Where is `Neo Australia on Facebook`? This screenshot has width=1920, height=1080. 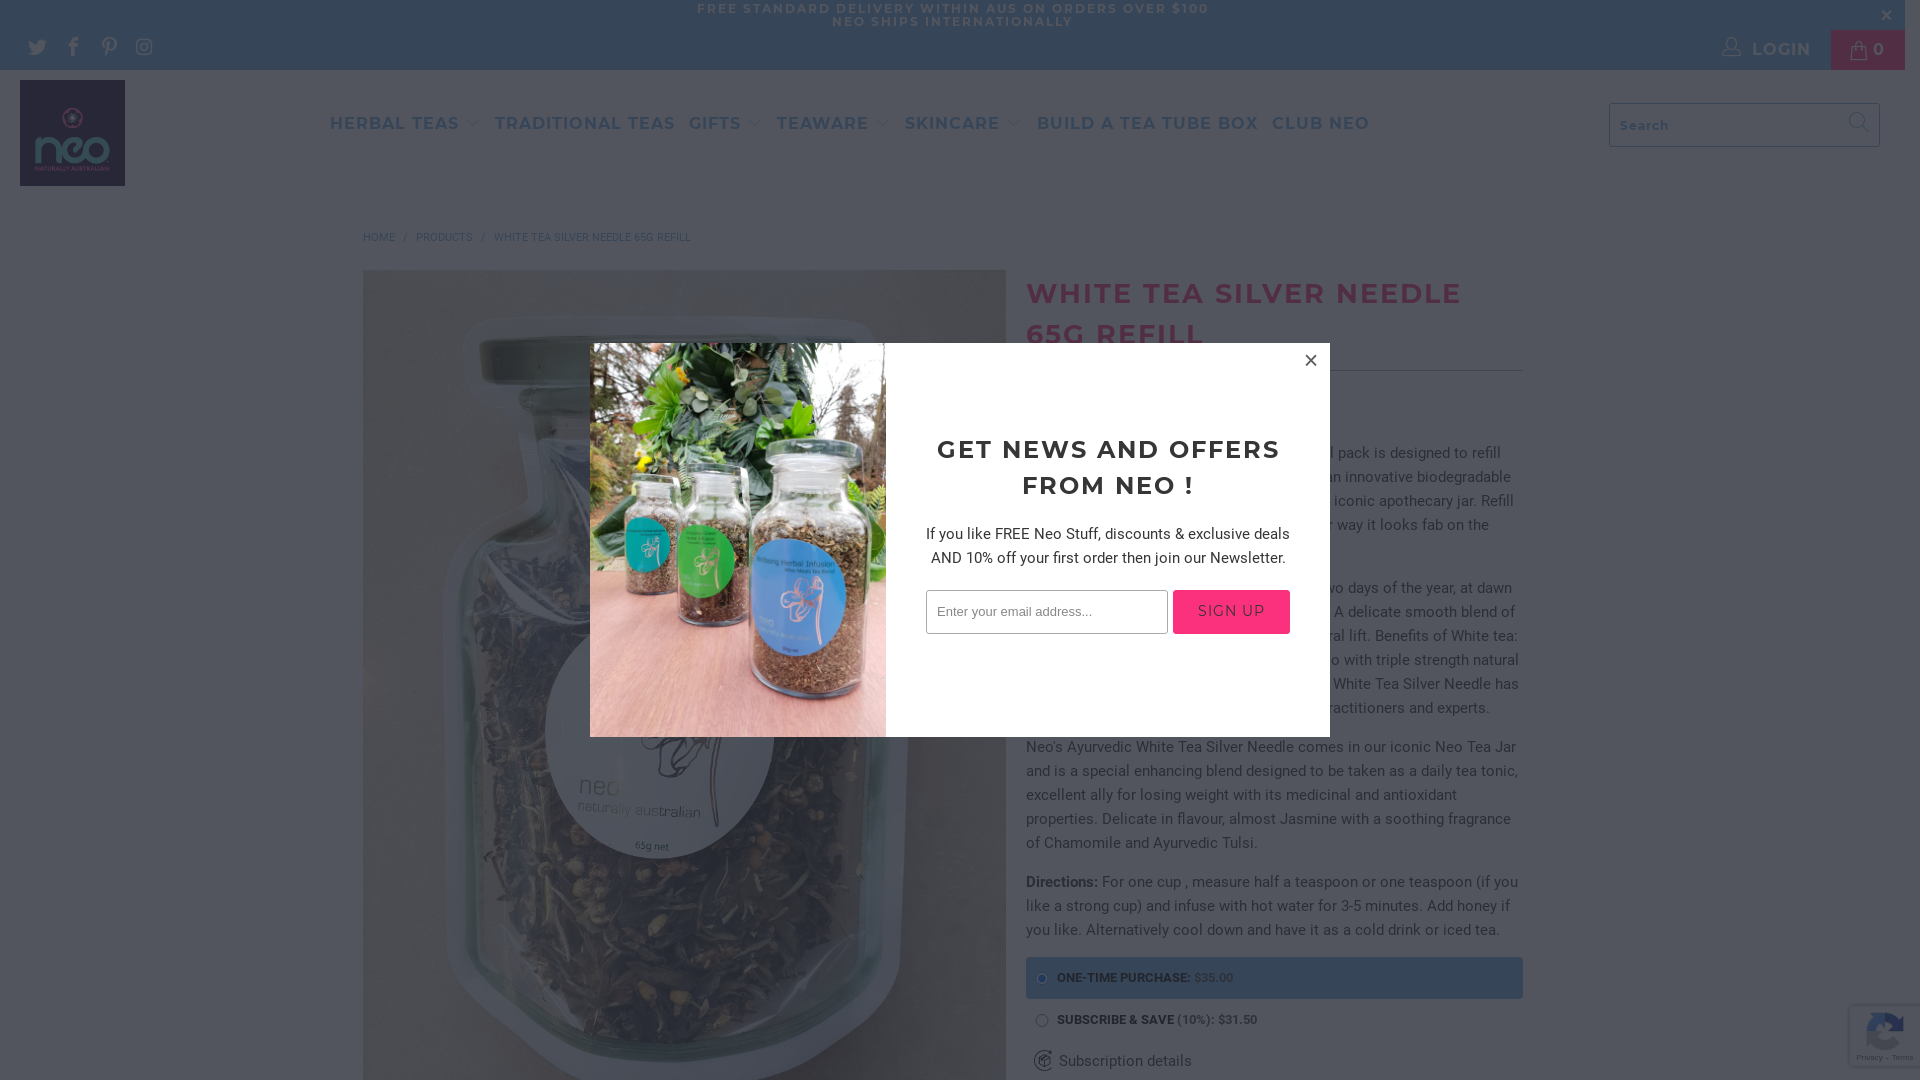
Neo Australia on Facebook is located at coordinates (72, 50).